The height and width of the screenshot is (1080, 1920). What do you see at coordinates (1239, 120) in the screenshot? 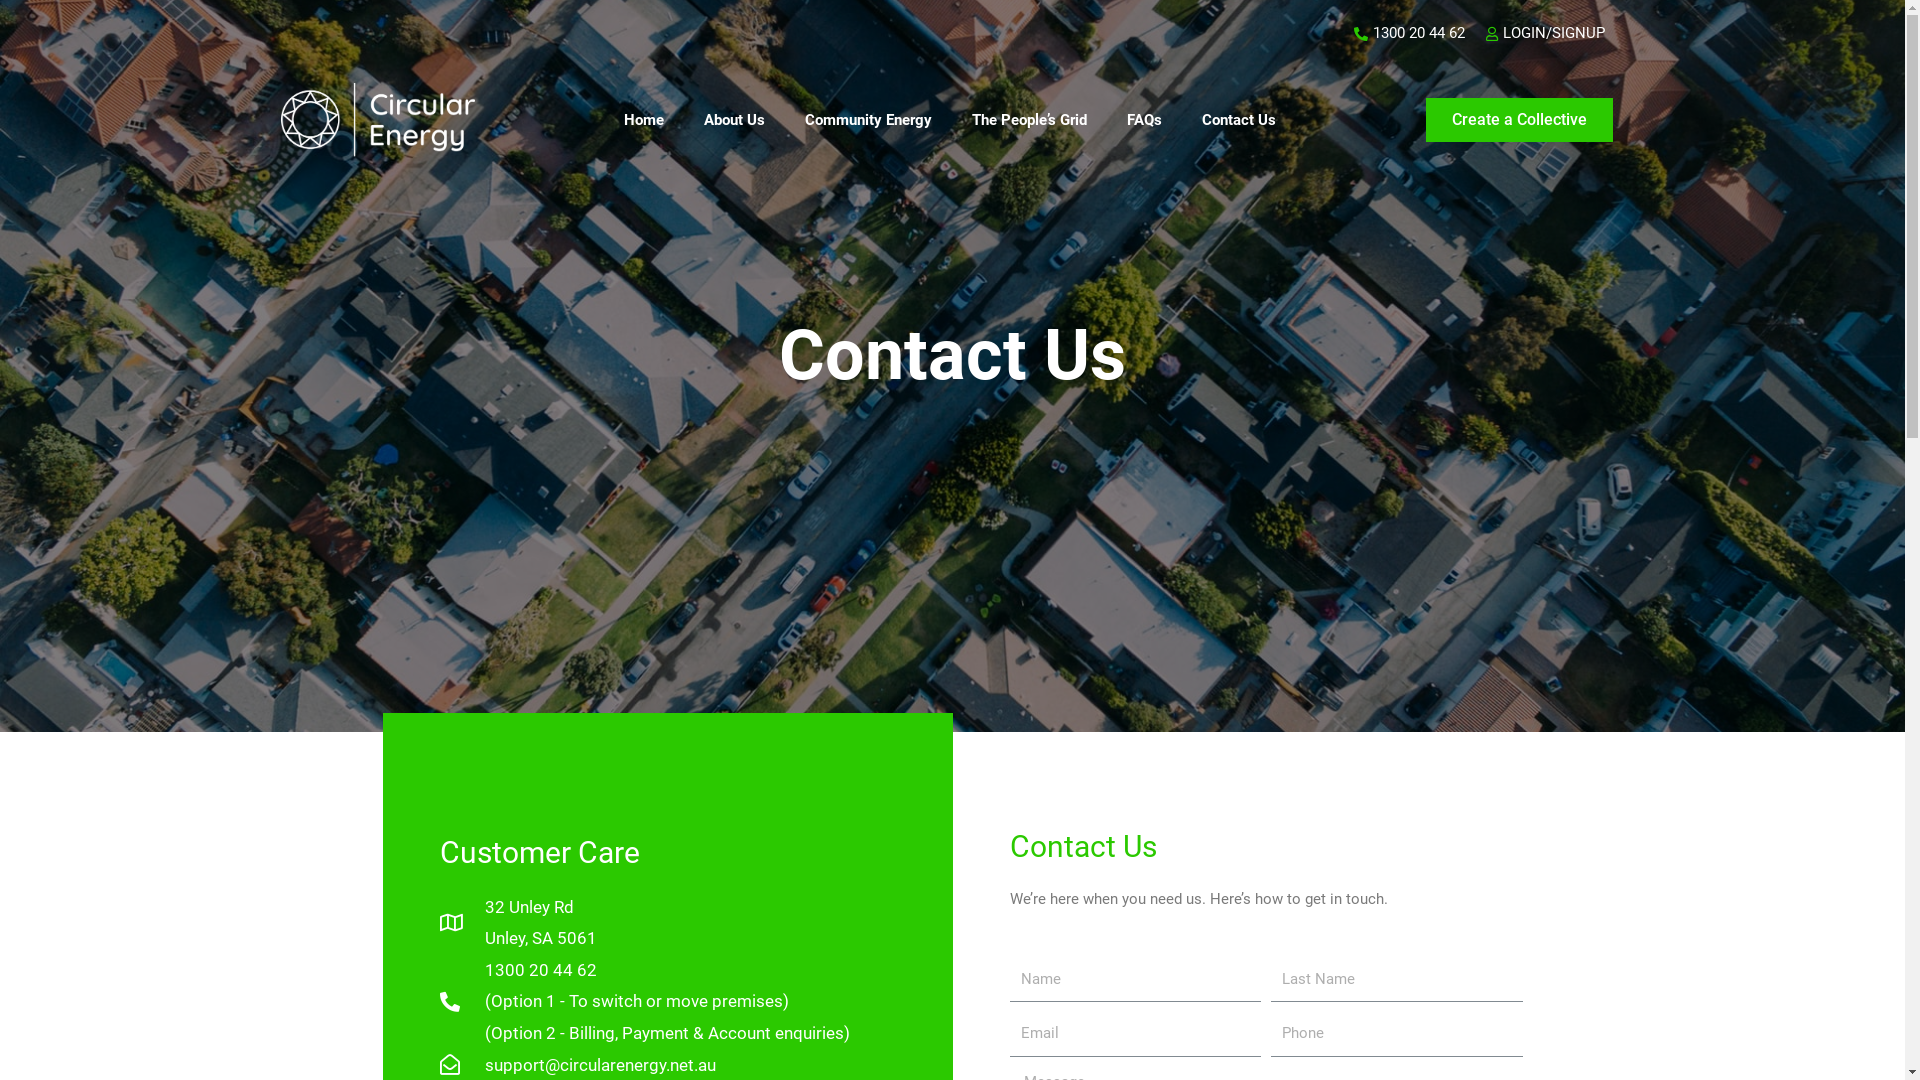
I see `Contact Us` at bounding box center [1239, 120].